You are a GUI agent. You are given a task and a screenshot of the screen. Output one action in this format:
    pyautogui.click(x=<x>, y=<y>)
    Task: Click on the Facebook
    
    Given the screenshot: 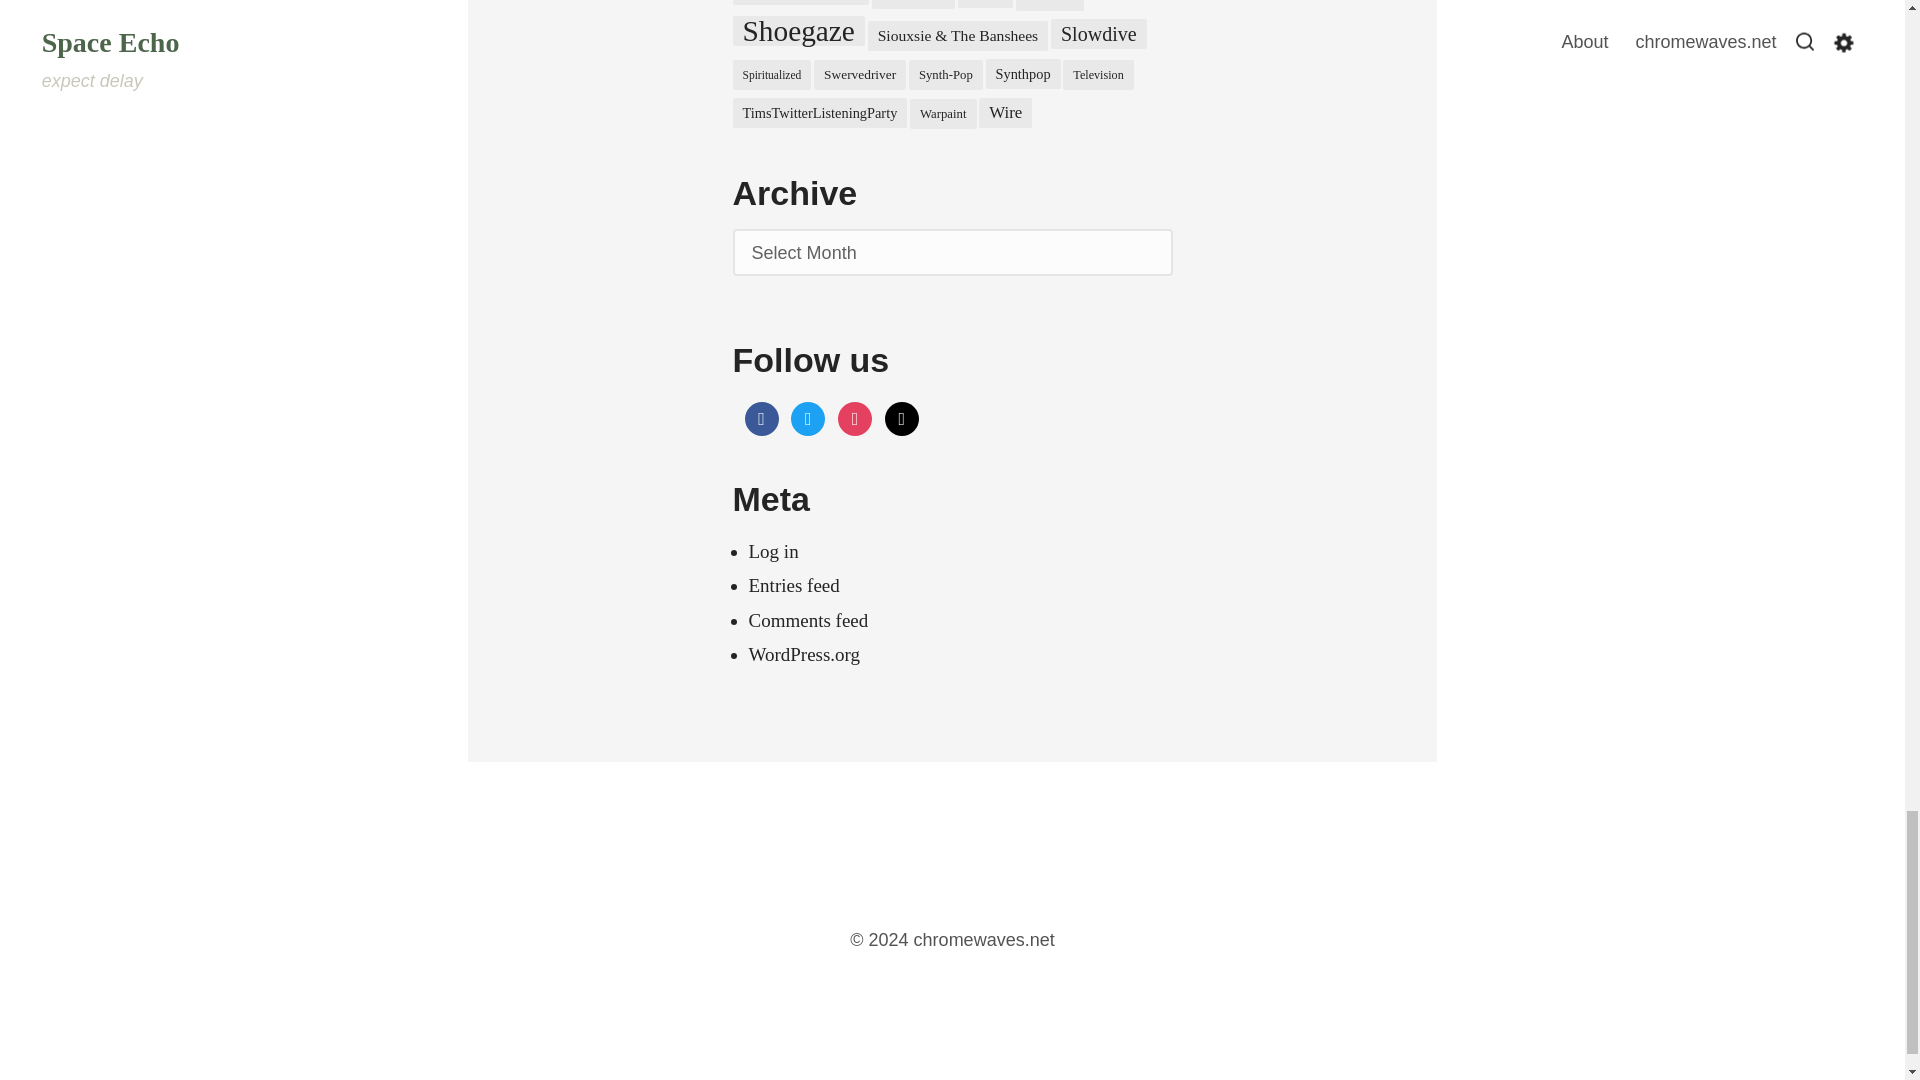 What is the action you would take?
    pyautogui.click(x=760, y=416)
    